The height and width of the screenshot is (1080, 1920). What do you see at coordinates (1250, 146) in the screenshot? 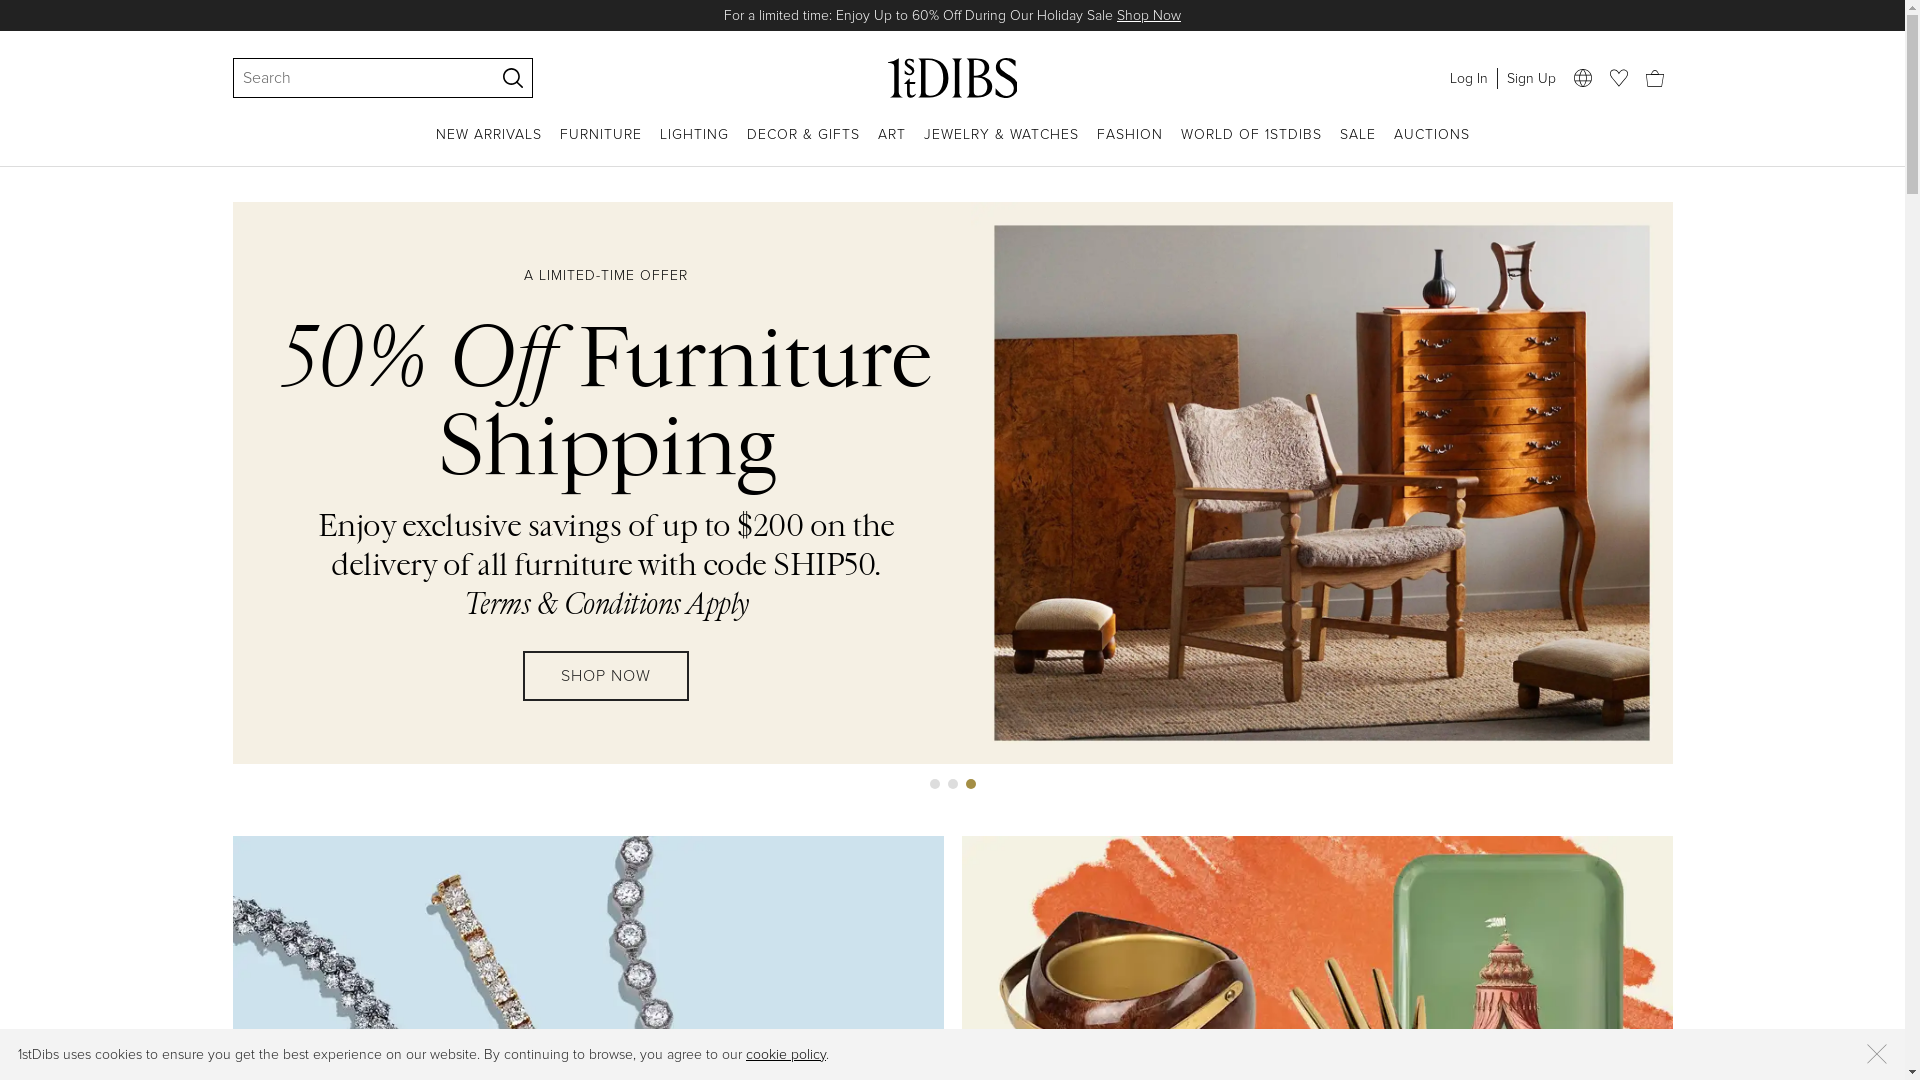
I see `WORLD OF 1STDIBS` at bounding box center [1250, 146].